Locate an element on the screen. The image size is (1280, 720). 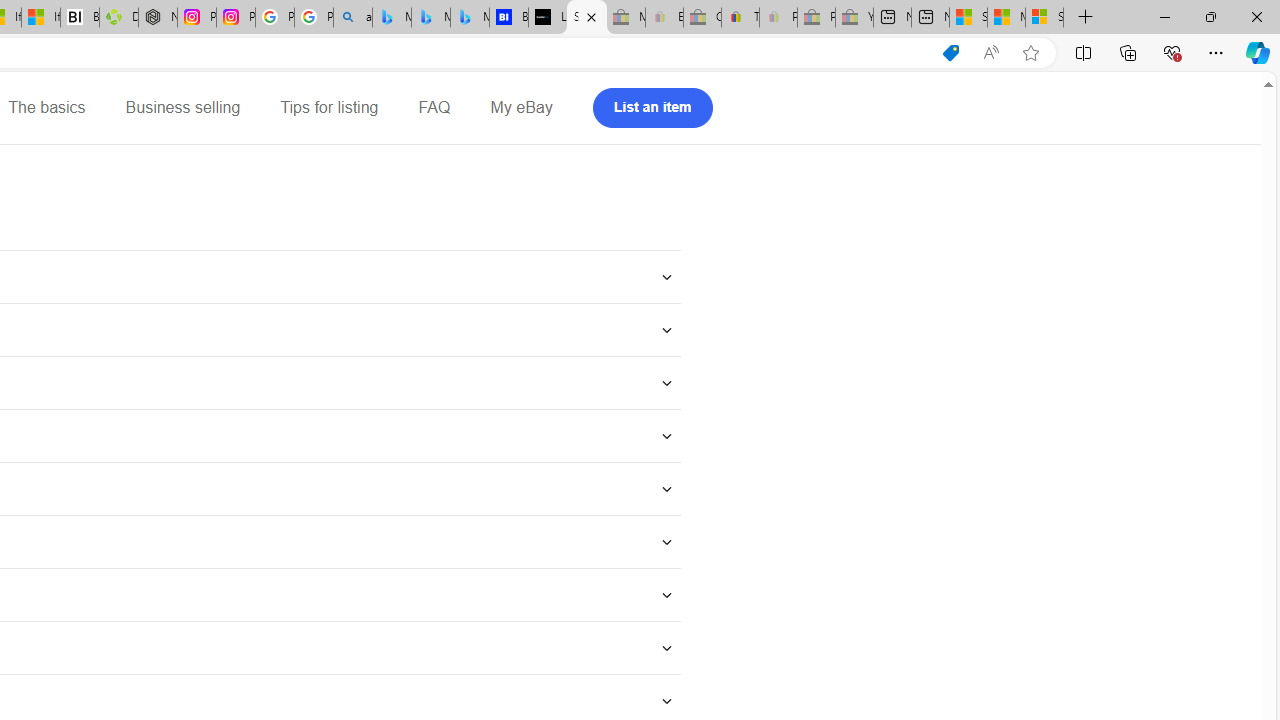
Threats and offensive language policy | eBay is located at coordinates (740, 18).